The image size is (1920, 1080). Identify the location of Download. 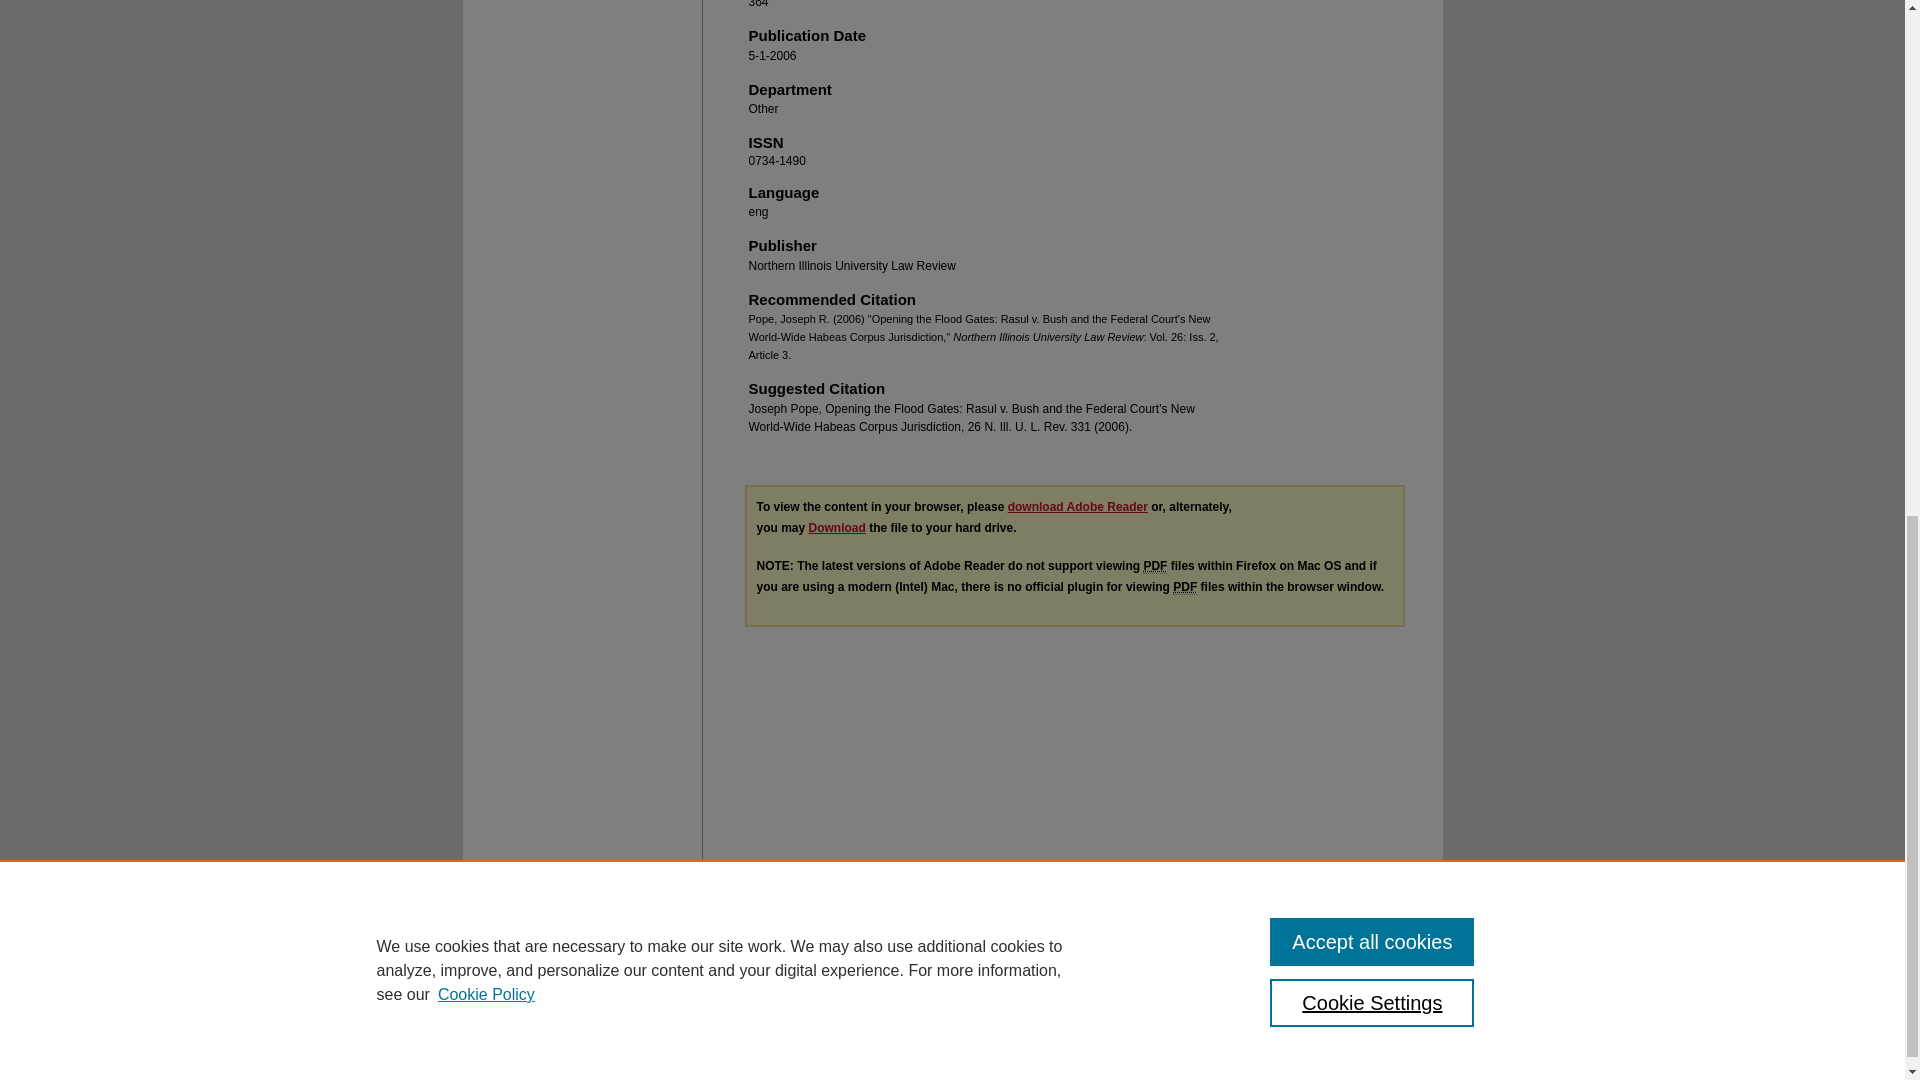
(836, 527).